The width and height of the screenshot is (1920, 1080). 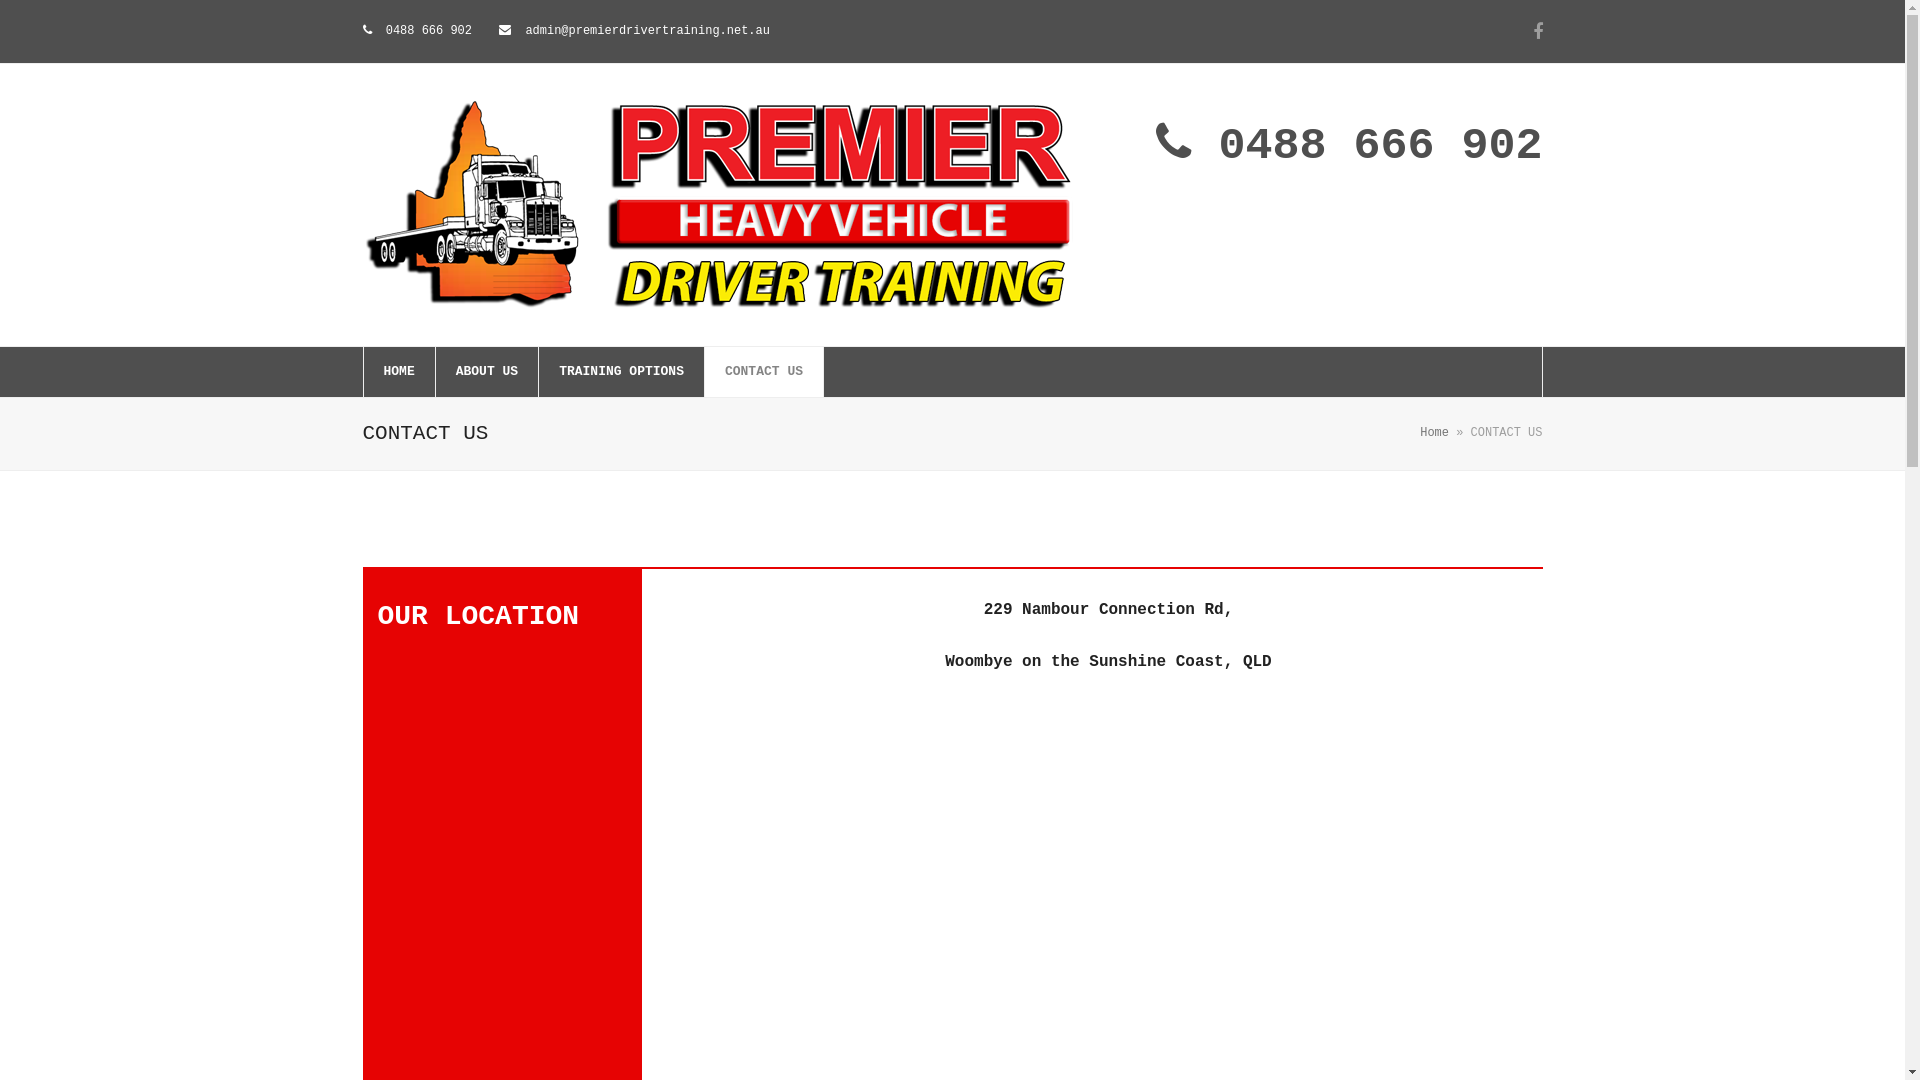 I want to click on Home, so click(x=1434, y=433).